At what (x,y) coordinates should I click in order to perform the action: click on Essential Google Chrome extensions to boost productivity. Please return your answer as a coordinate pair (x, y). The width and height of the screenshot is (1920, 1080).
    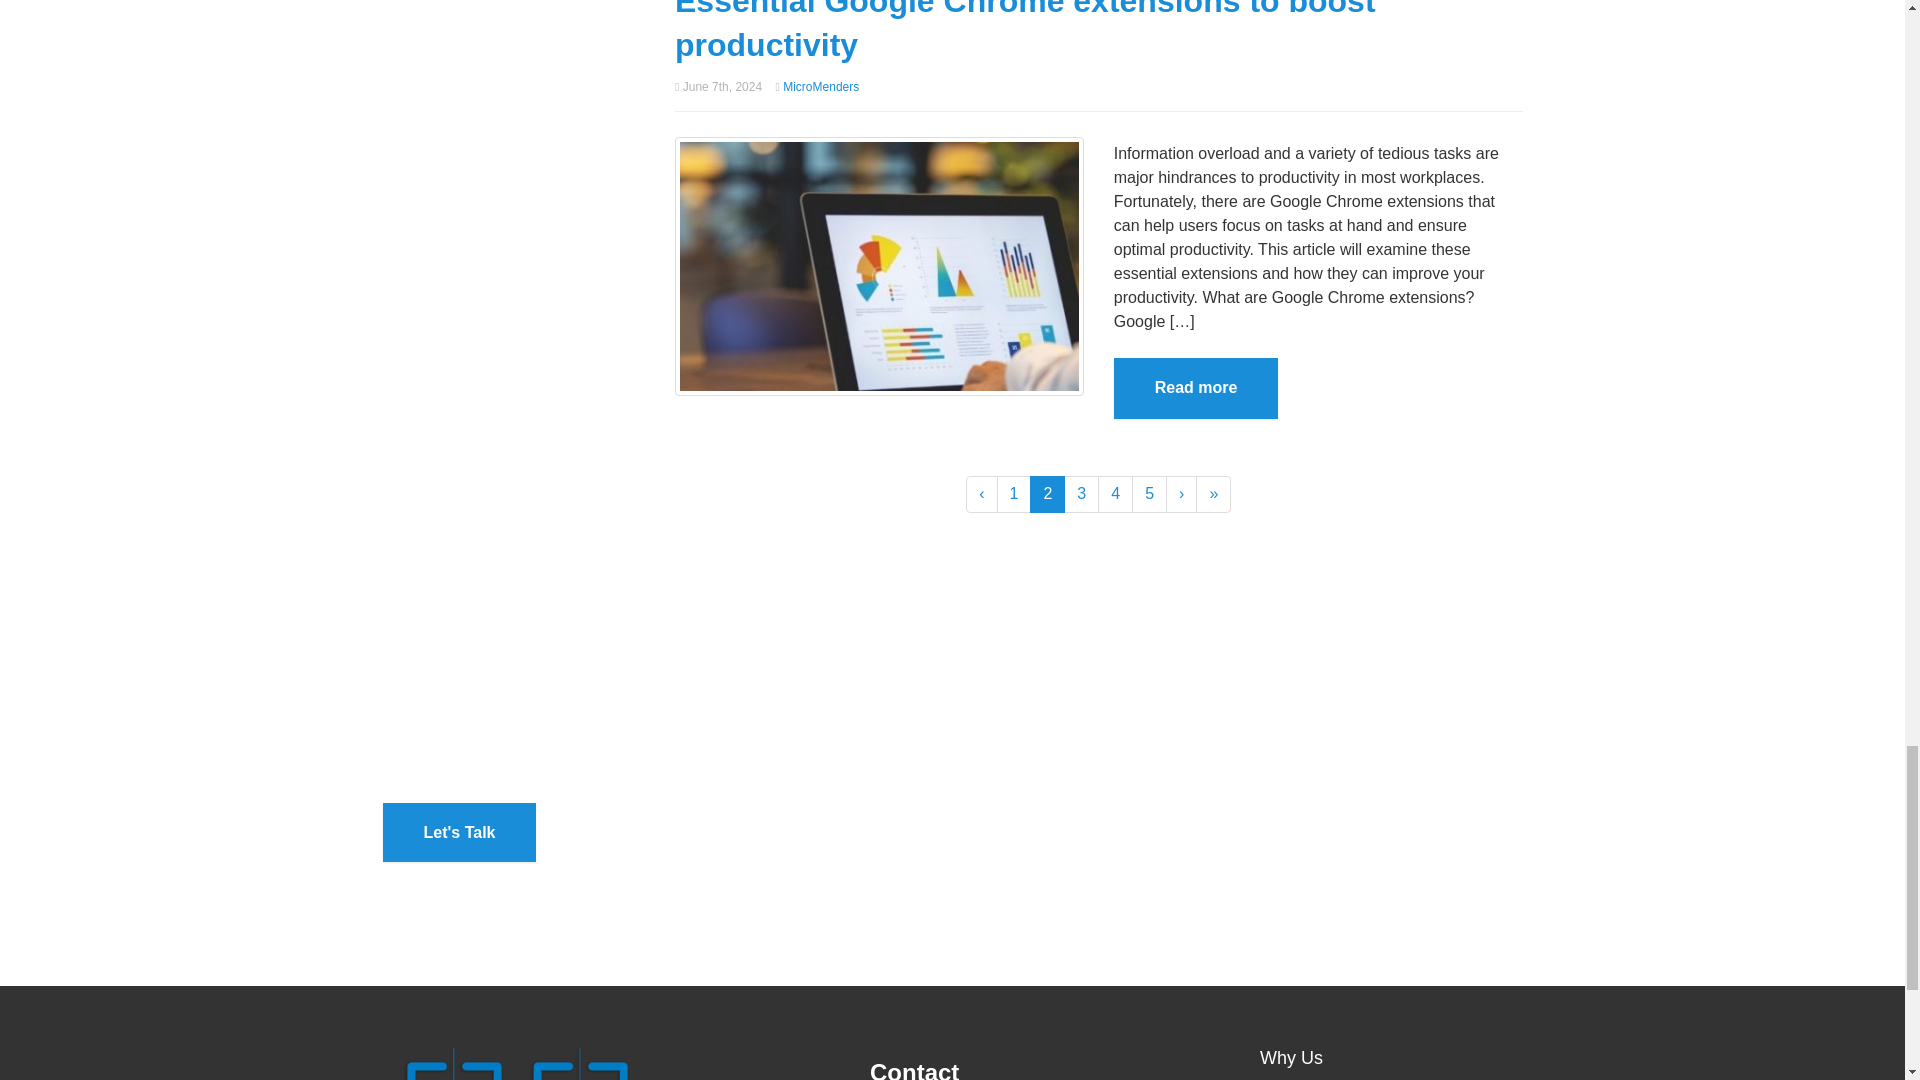
    Looking at the image, I should click on (880, 266).